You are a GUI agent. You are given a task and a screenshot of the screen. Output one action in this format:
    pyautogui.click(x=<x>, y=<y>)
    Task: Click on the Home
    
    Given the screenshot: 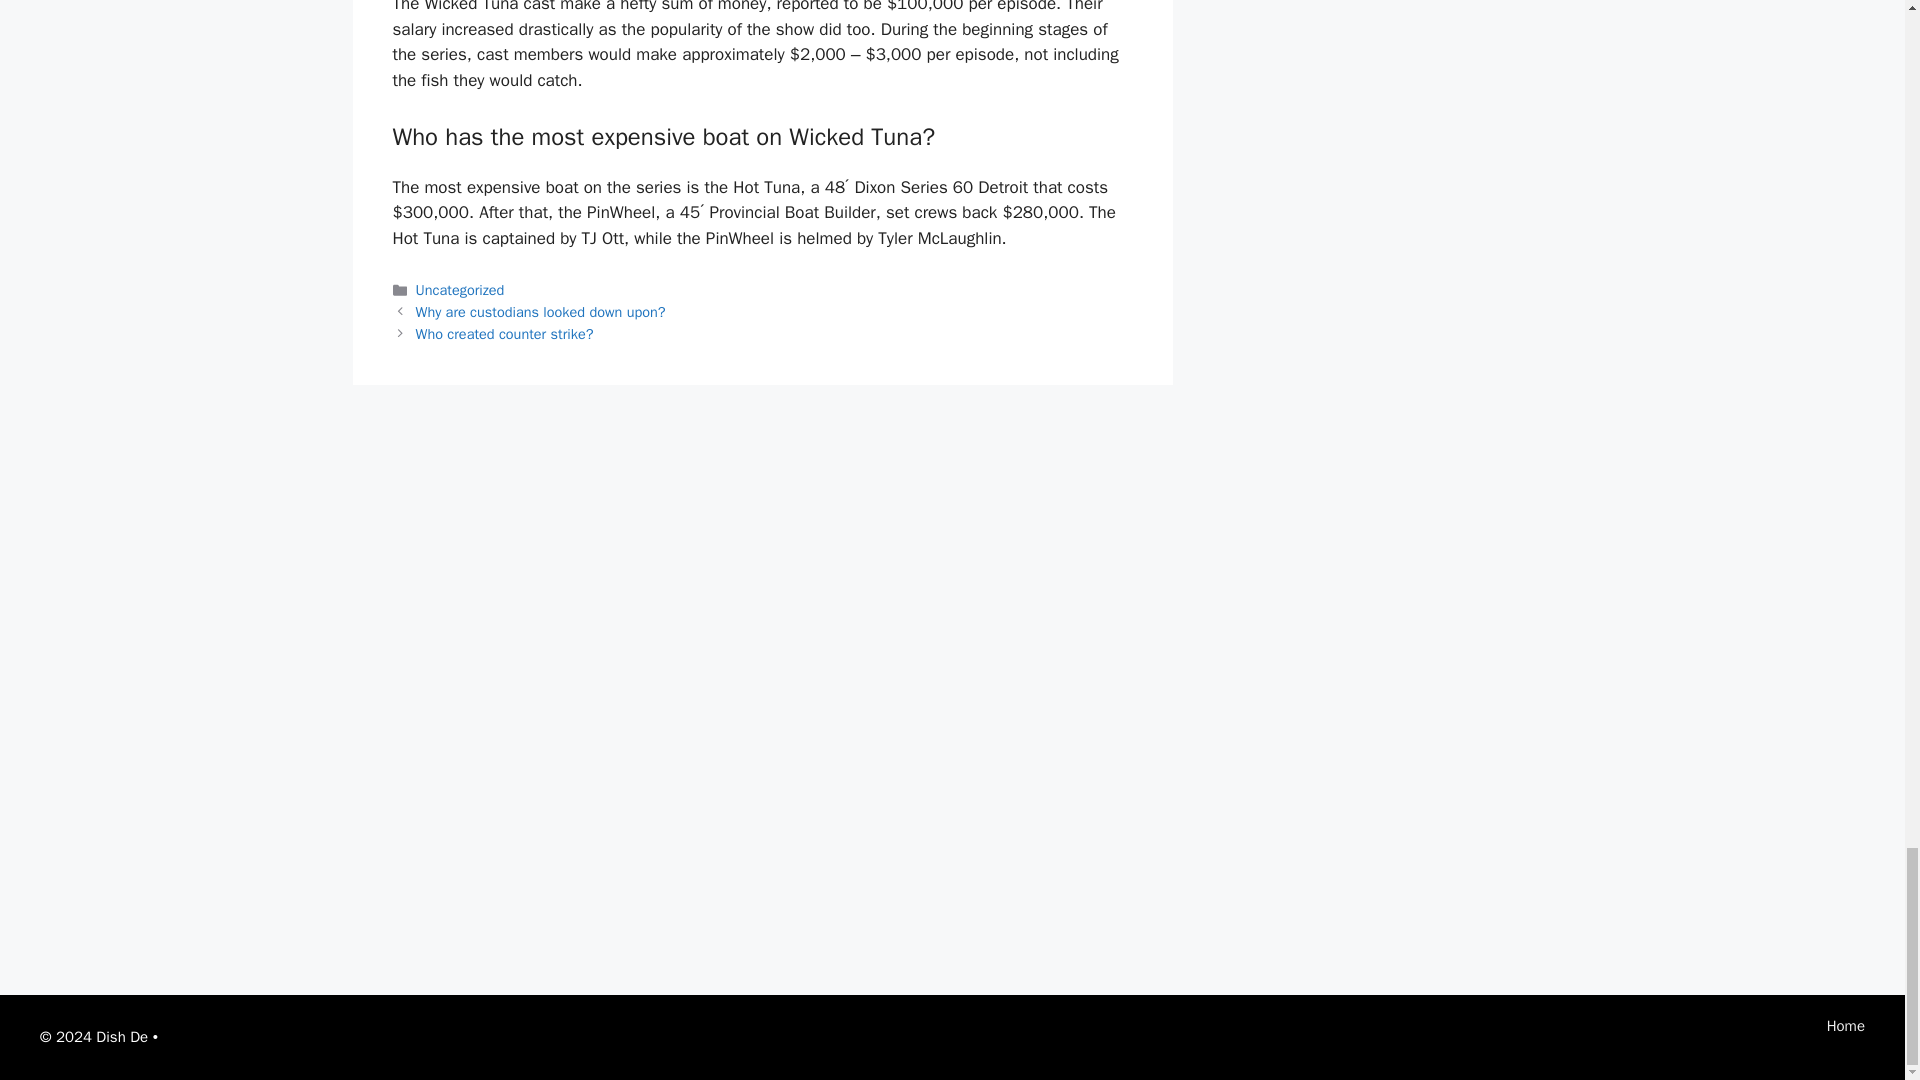 What is the action you would take?
    pyautogui.click(x=1846, y=1026)
    